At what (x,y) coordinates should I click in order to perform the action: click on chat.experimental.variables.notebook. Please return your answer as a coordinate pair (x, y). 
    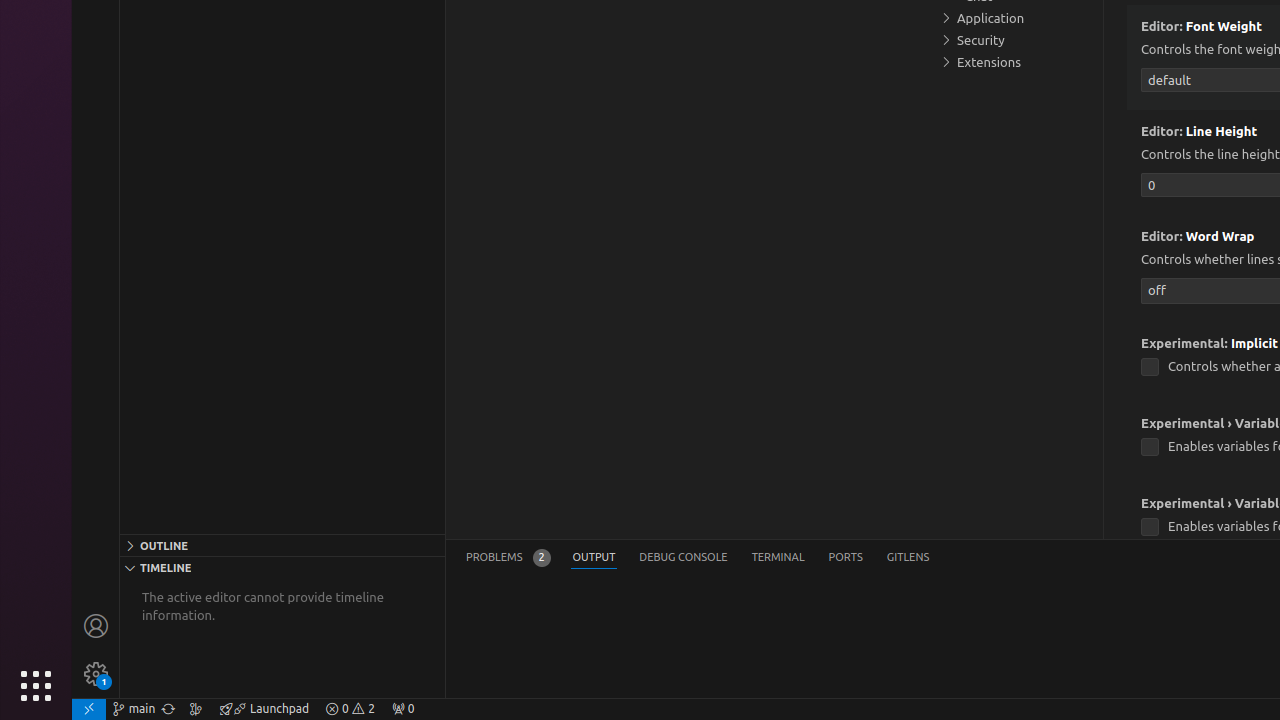
    Looking at the image, I should click on (1150, 528).